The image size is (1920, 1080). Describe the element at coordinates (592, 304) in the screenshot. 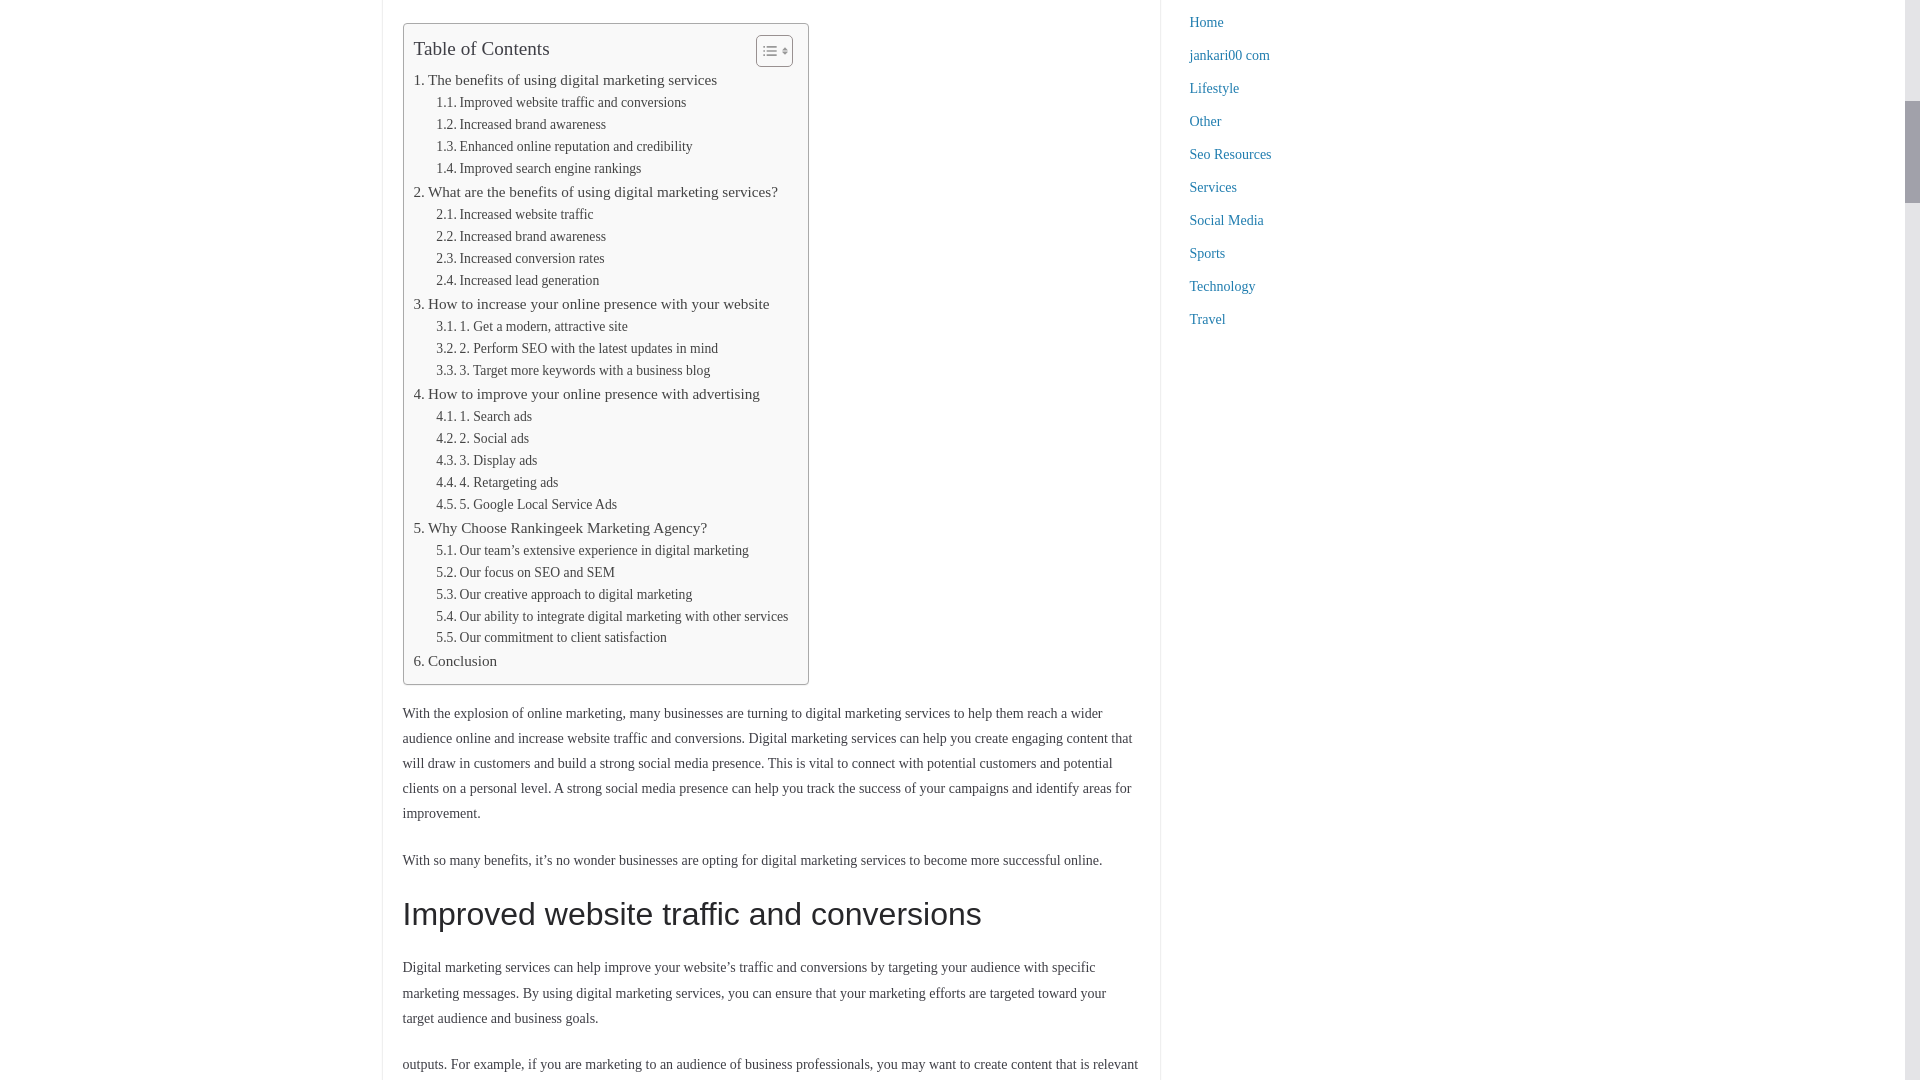

I see `How to increase your online presence with your website` at that location.